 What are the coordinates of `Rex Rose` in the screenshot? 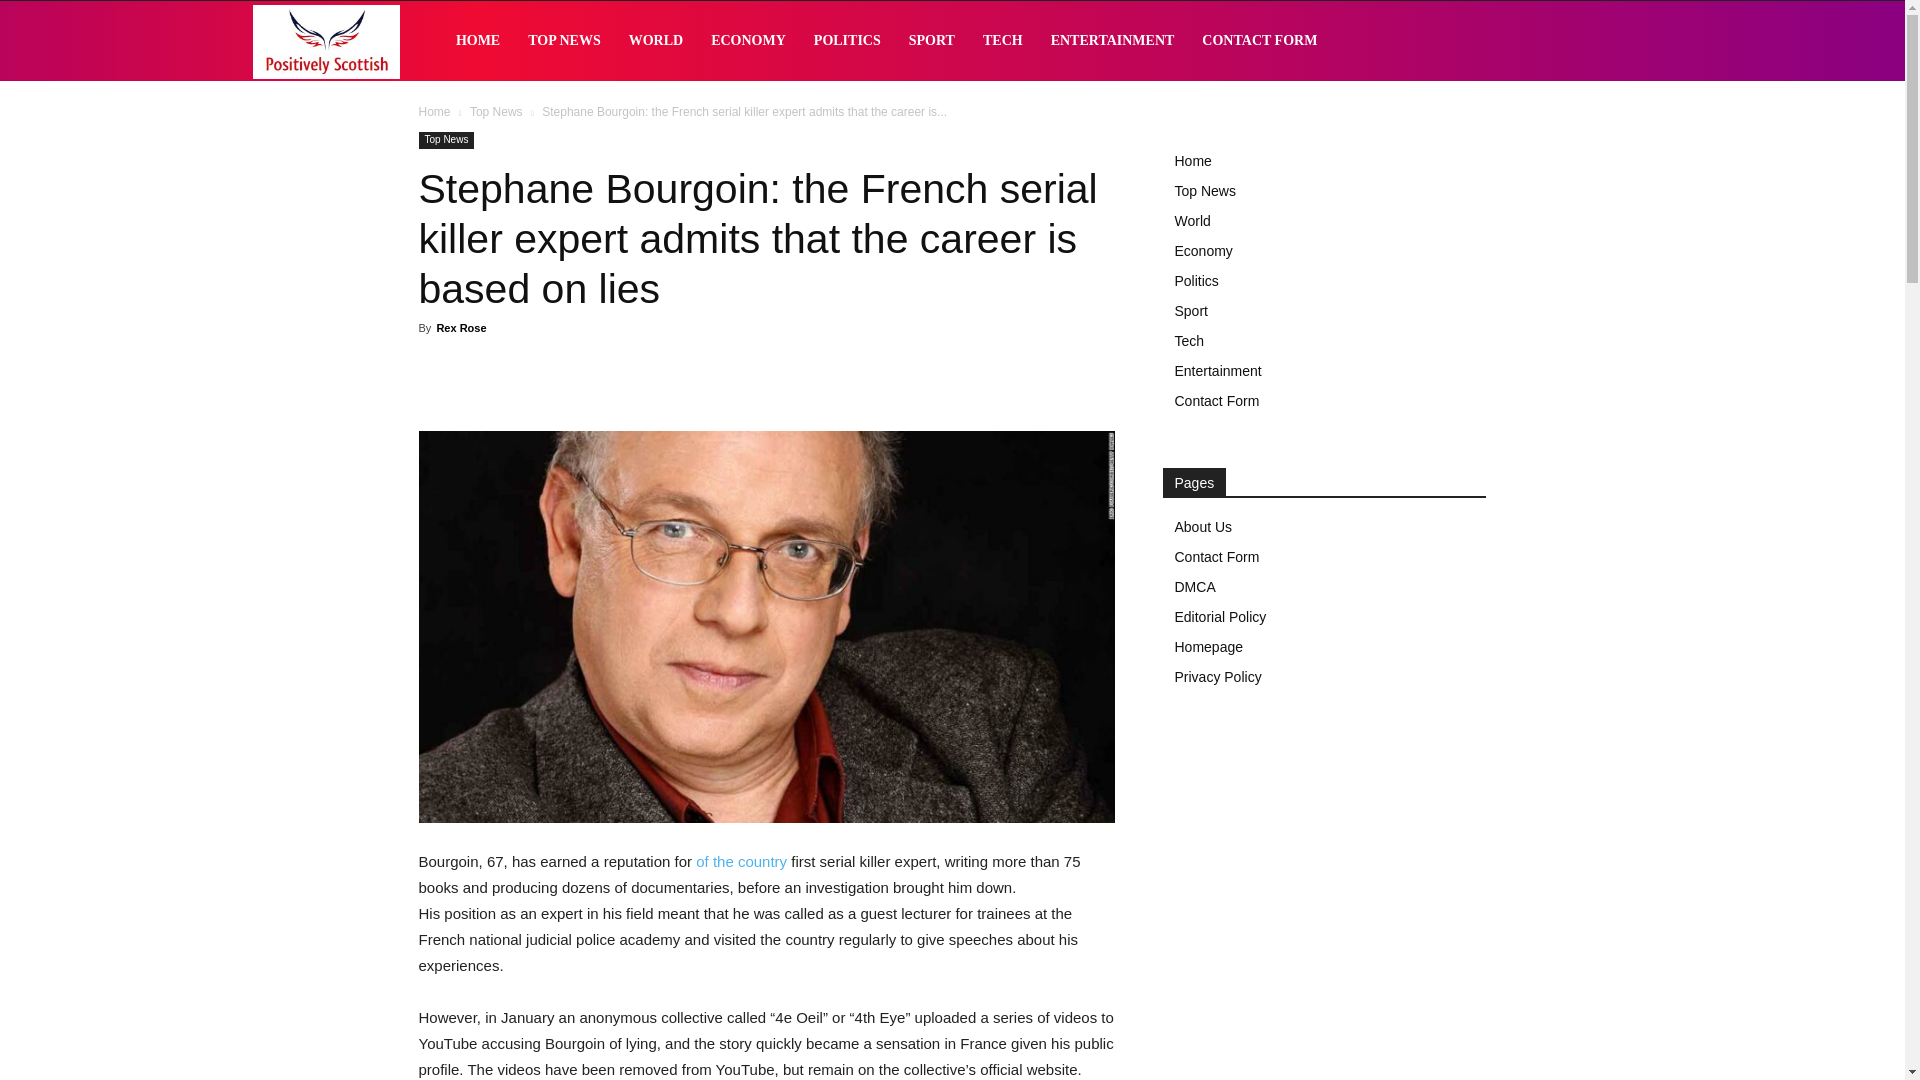 It's located at (460, 327).